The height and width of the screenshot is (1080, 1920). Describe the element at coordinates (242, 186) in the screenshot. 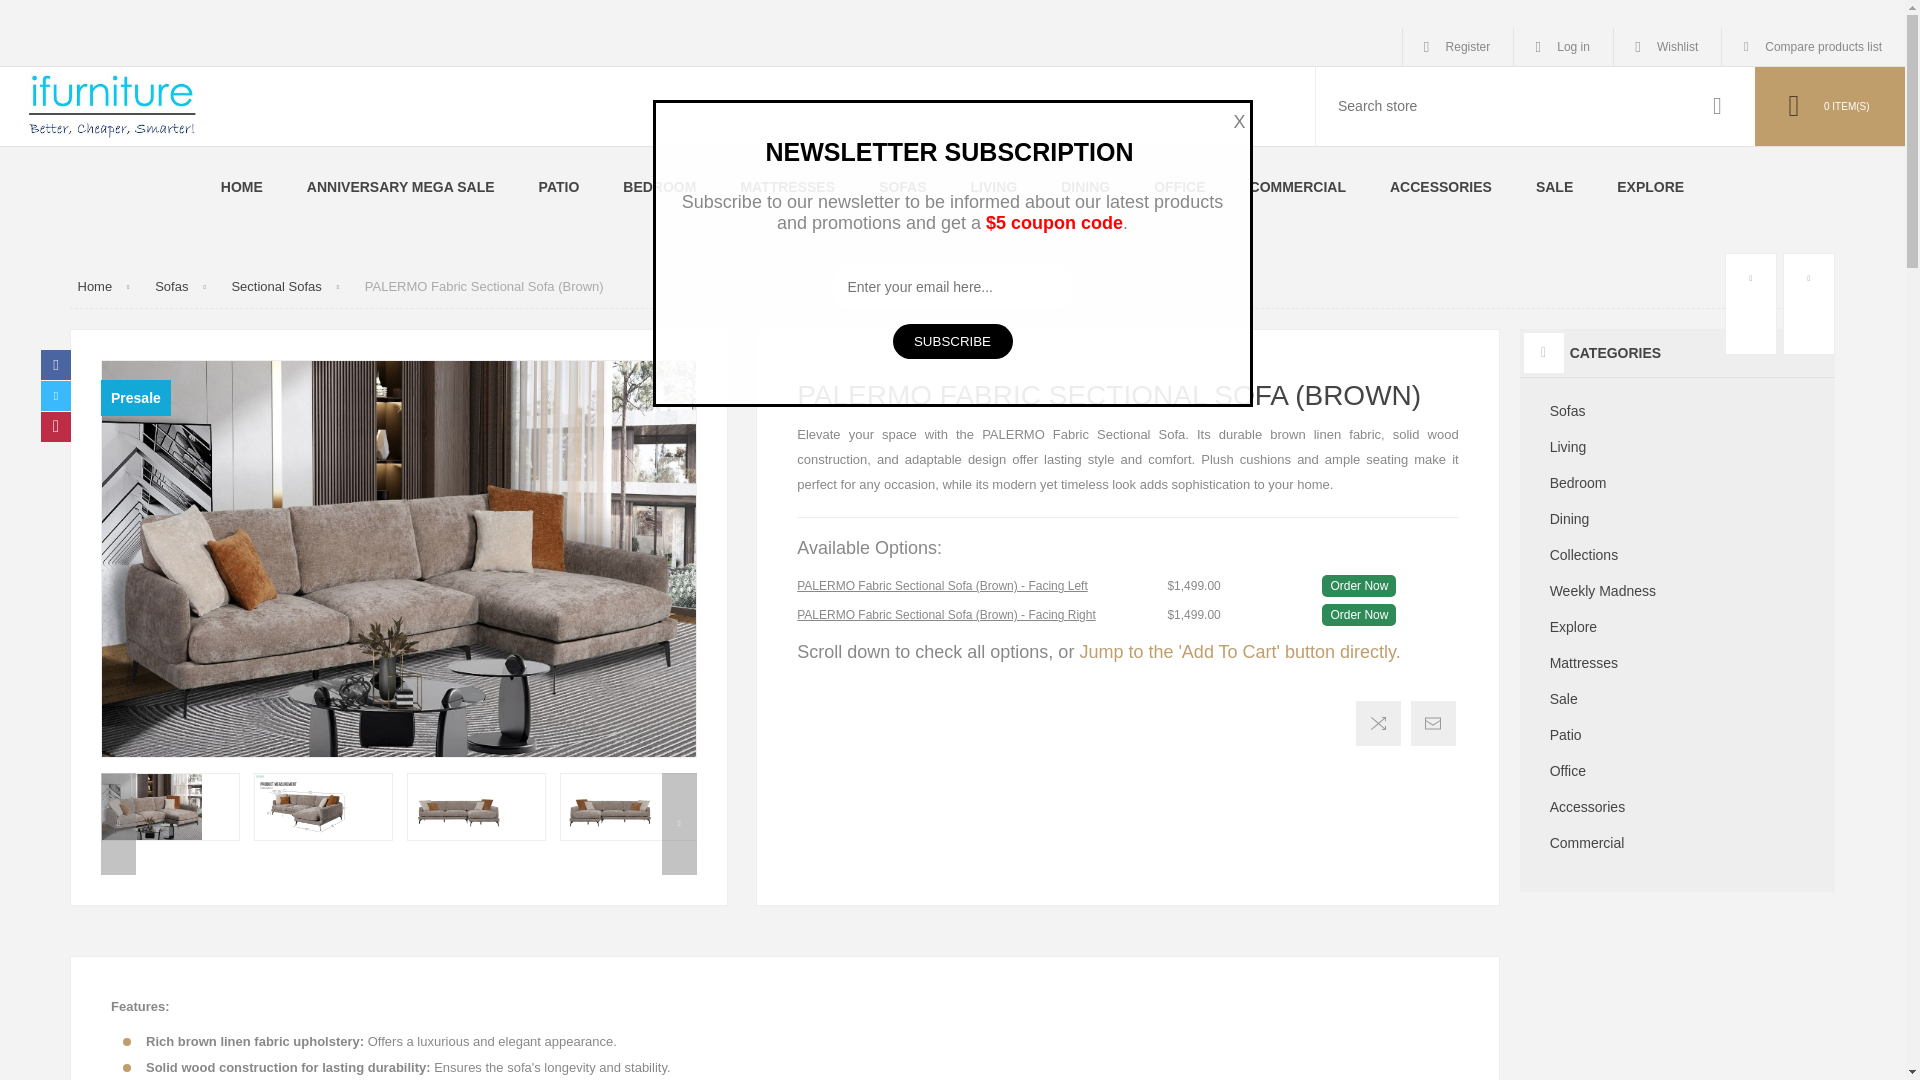

I see `Home` at that location.